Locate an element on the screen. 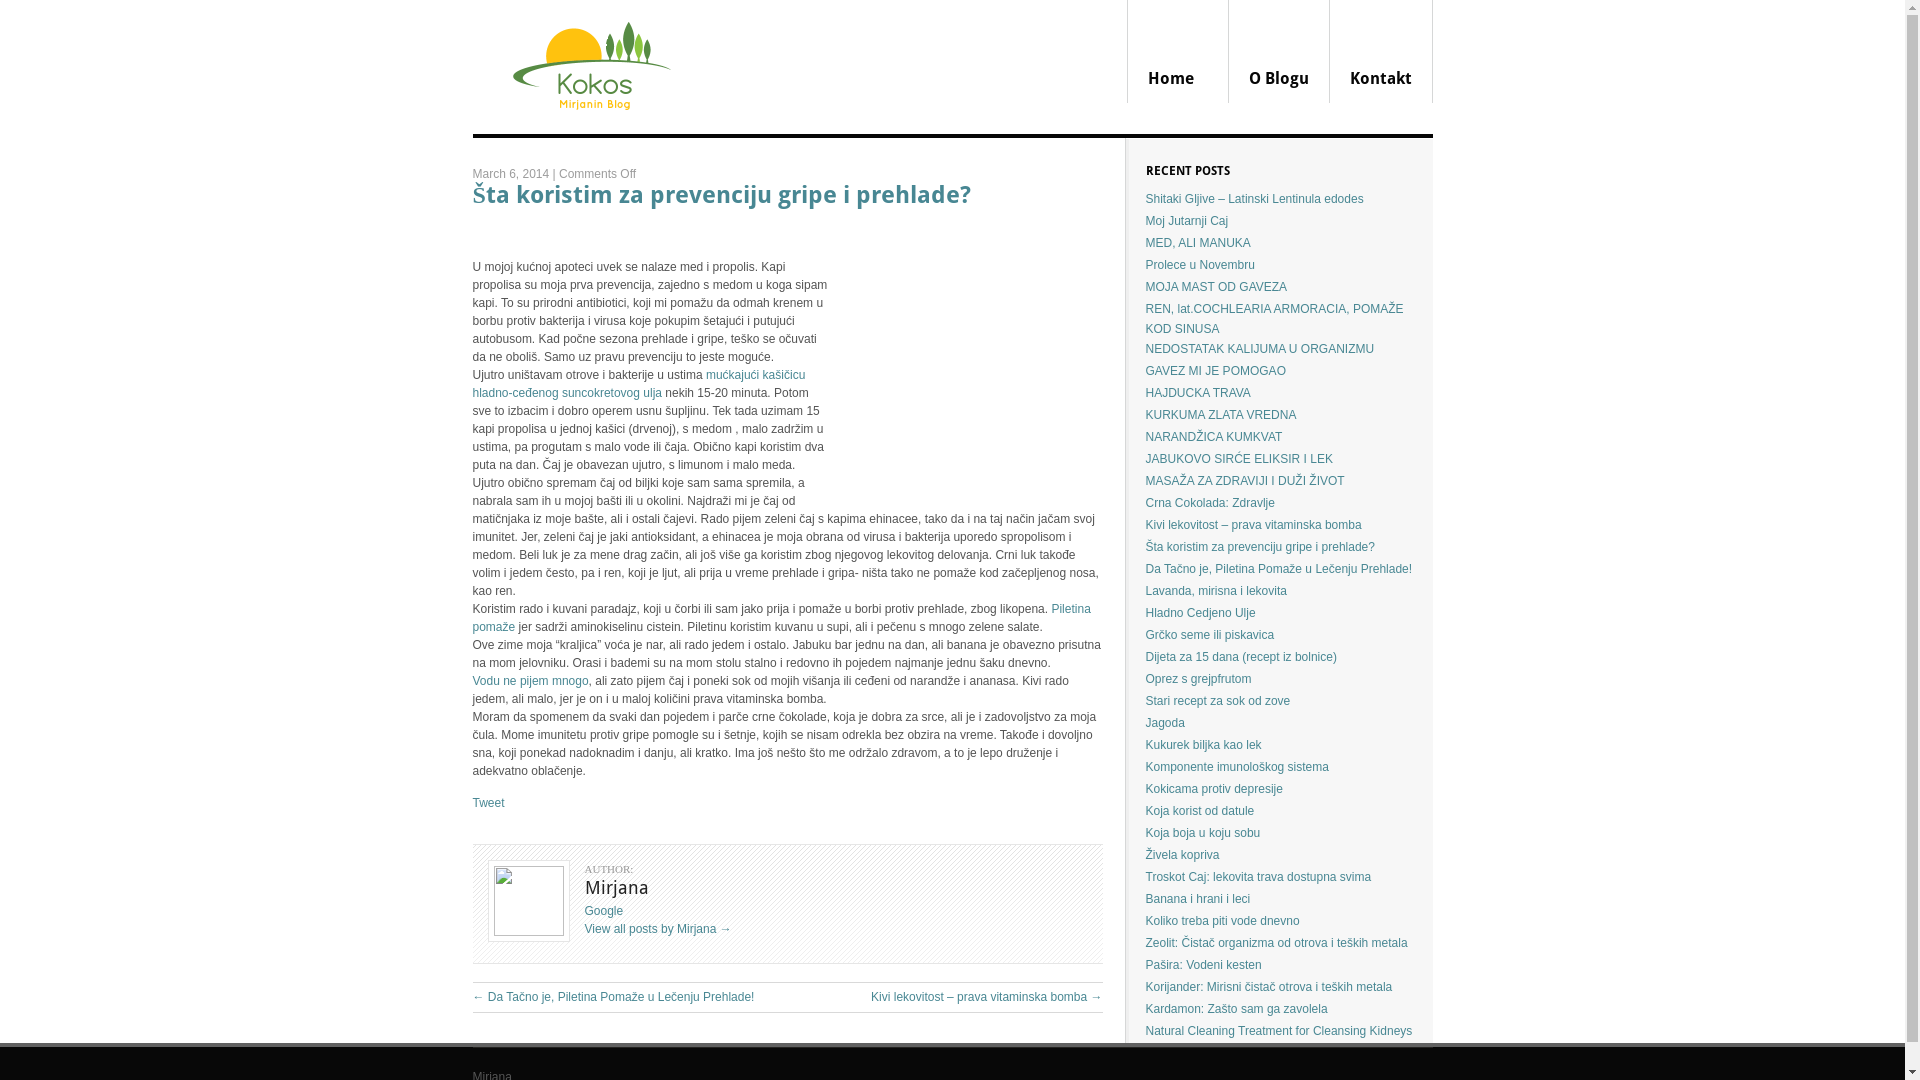 This screenshot has width=1920, height=1080. Google is located at coordinates (604, 911).